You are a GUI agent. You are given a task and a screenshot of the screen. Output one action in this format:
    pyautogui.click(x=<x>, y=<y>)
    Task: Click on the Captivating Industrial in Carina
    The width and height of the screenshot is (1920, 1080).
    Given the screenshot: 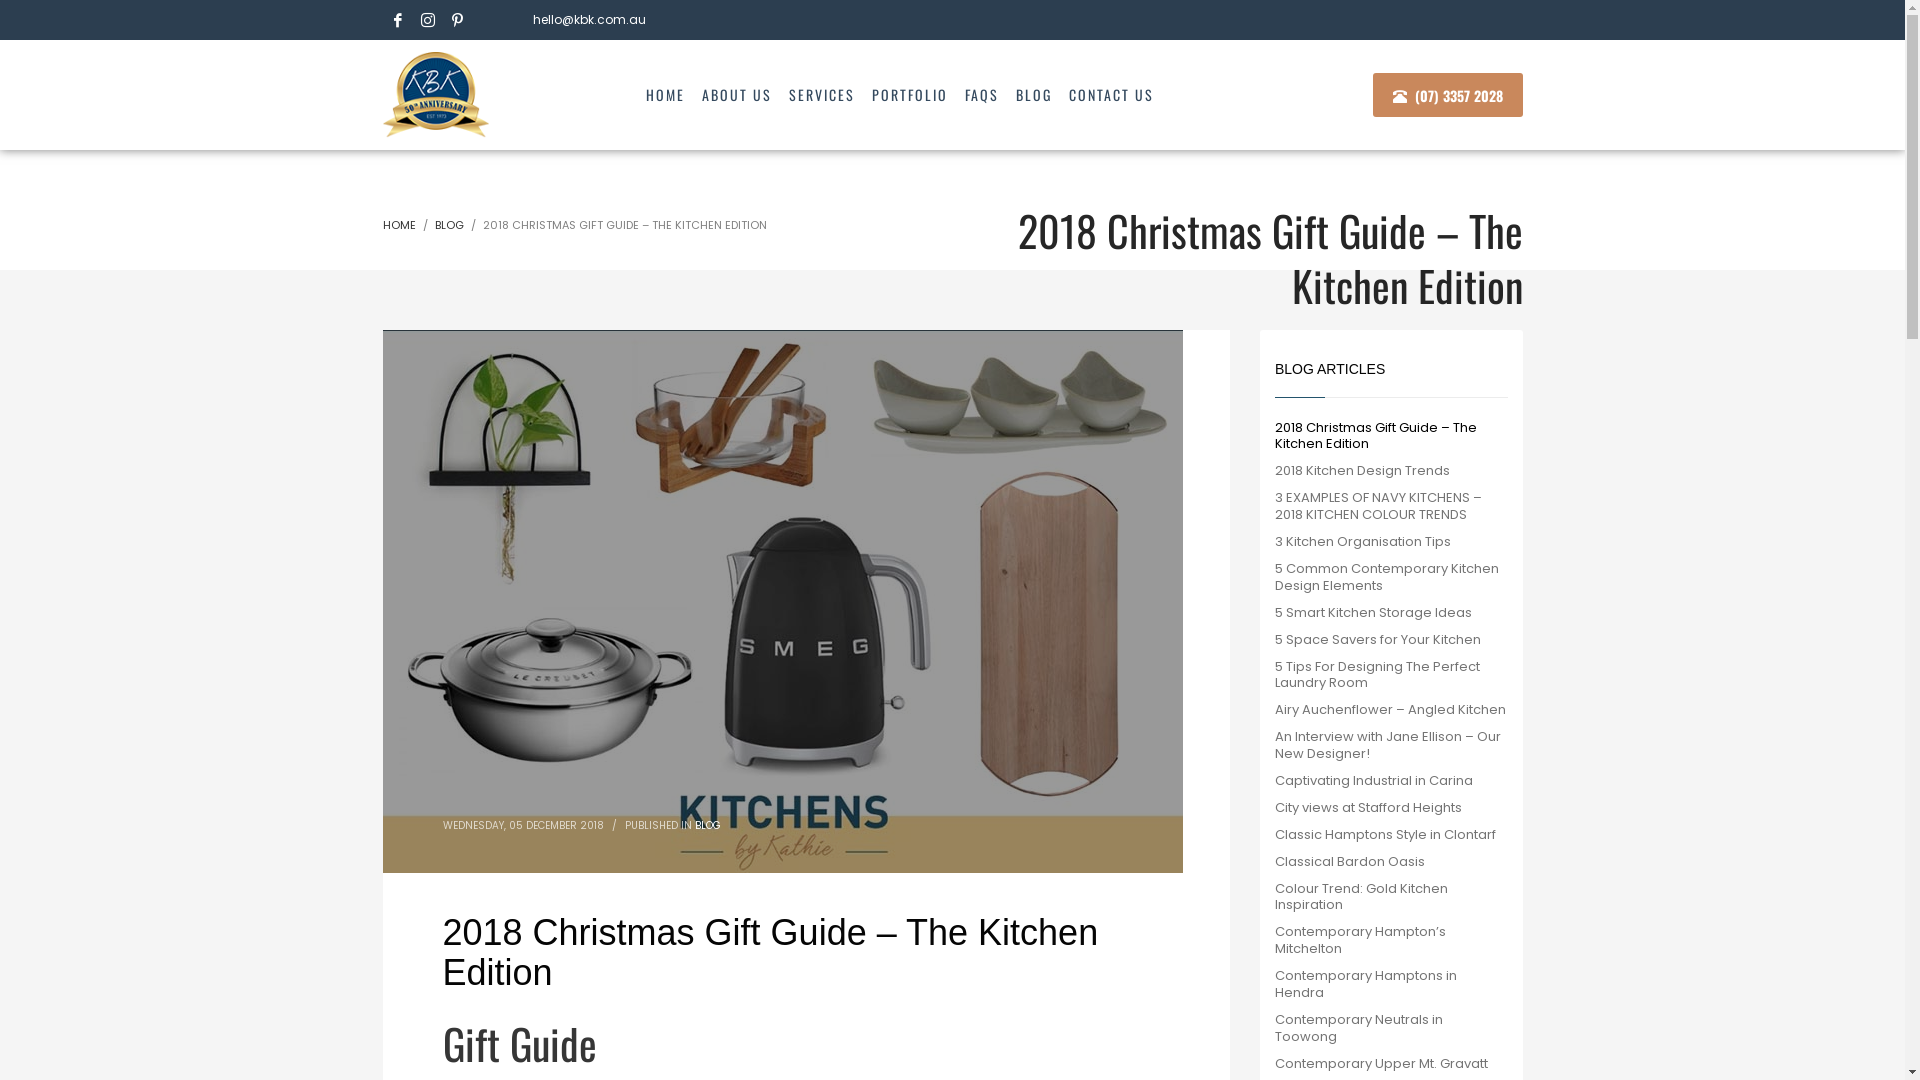 What is the action you would take?
    pyautogui.click(x=1392, y=782)
    